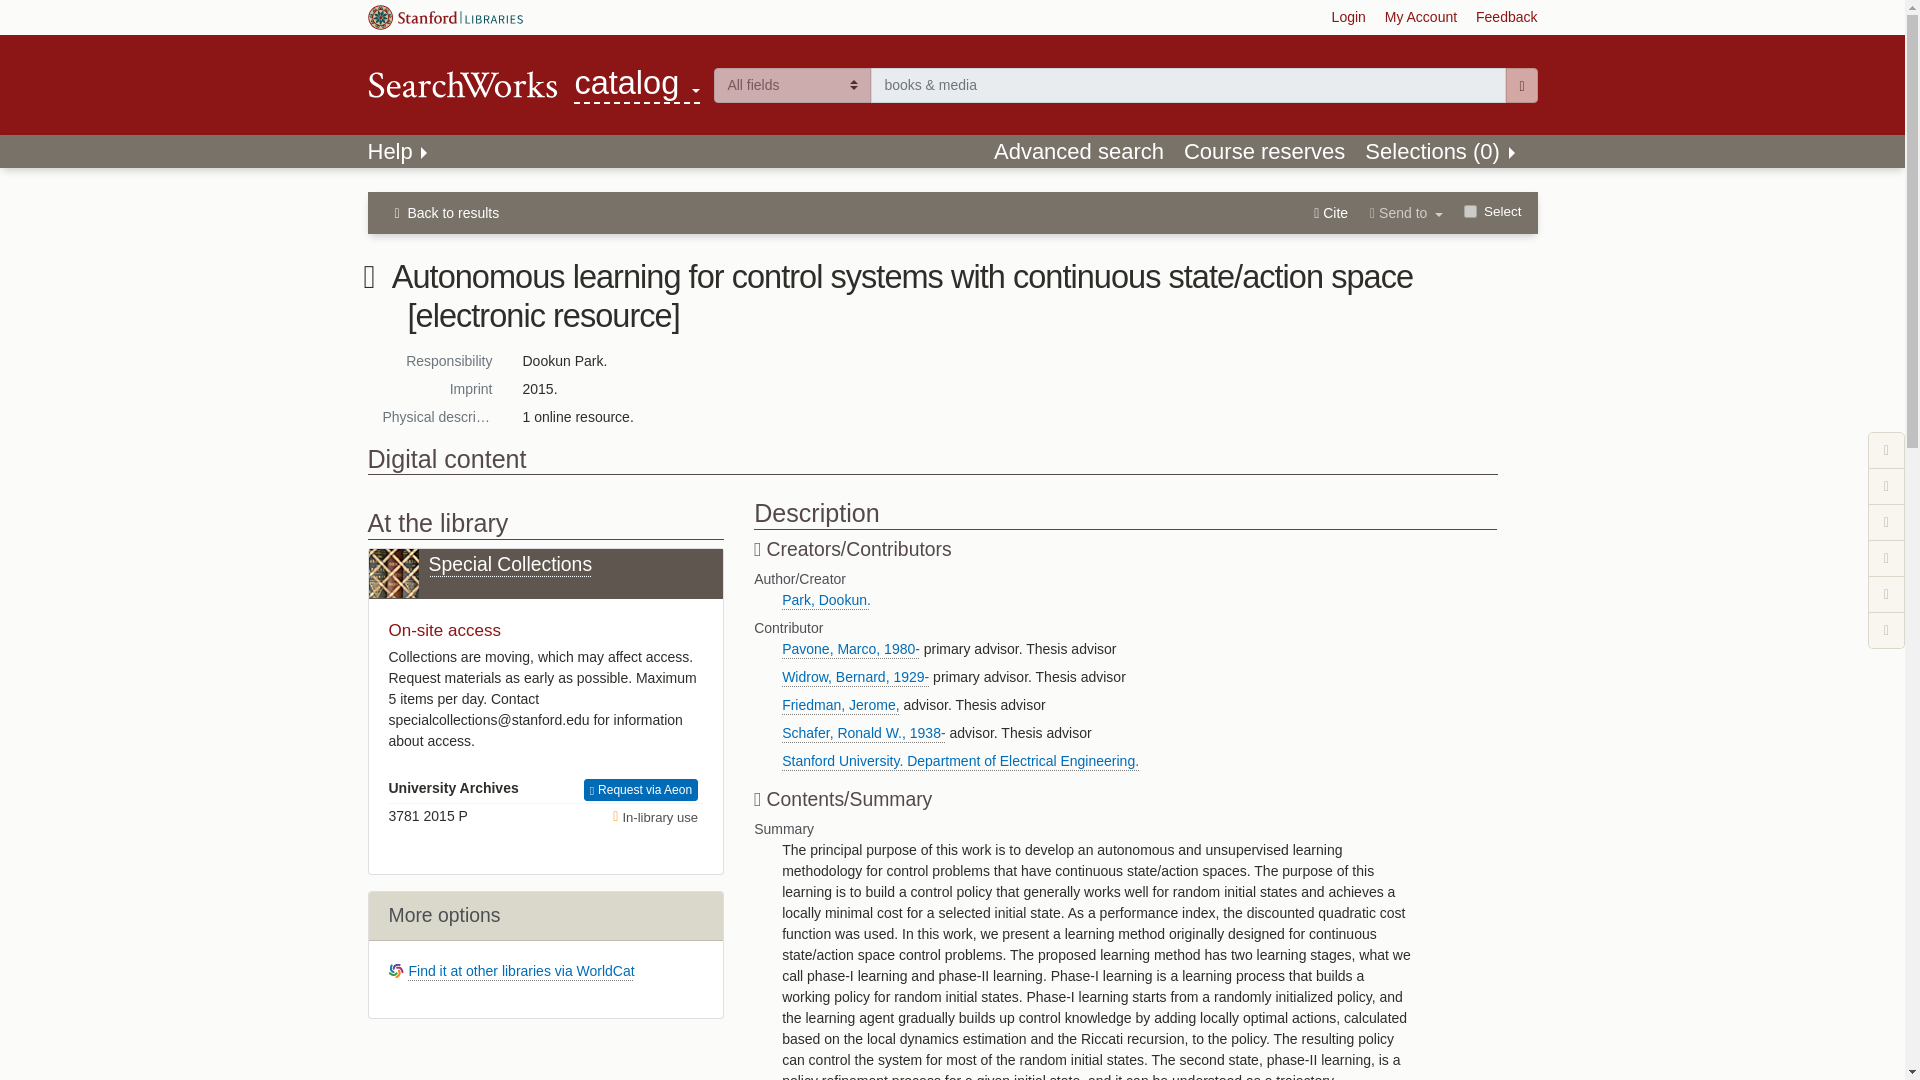 This screenshot has height=1080, width=1920. Describe the element at coordinates (637, 84) in the screenshot. I see `Skip to search` at that location.